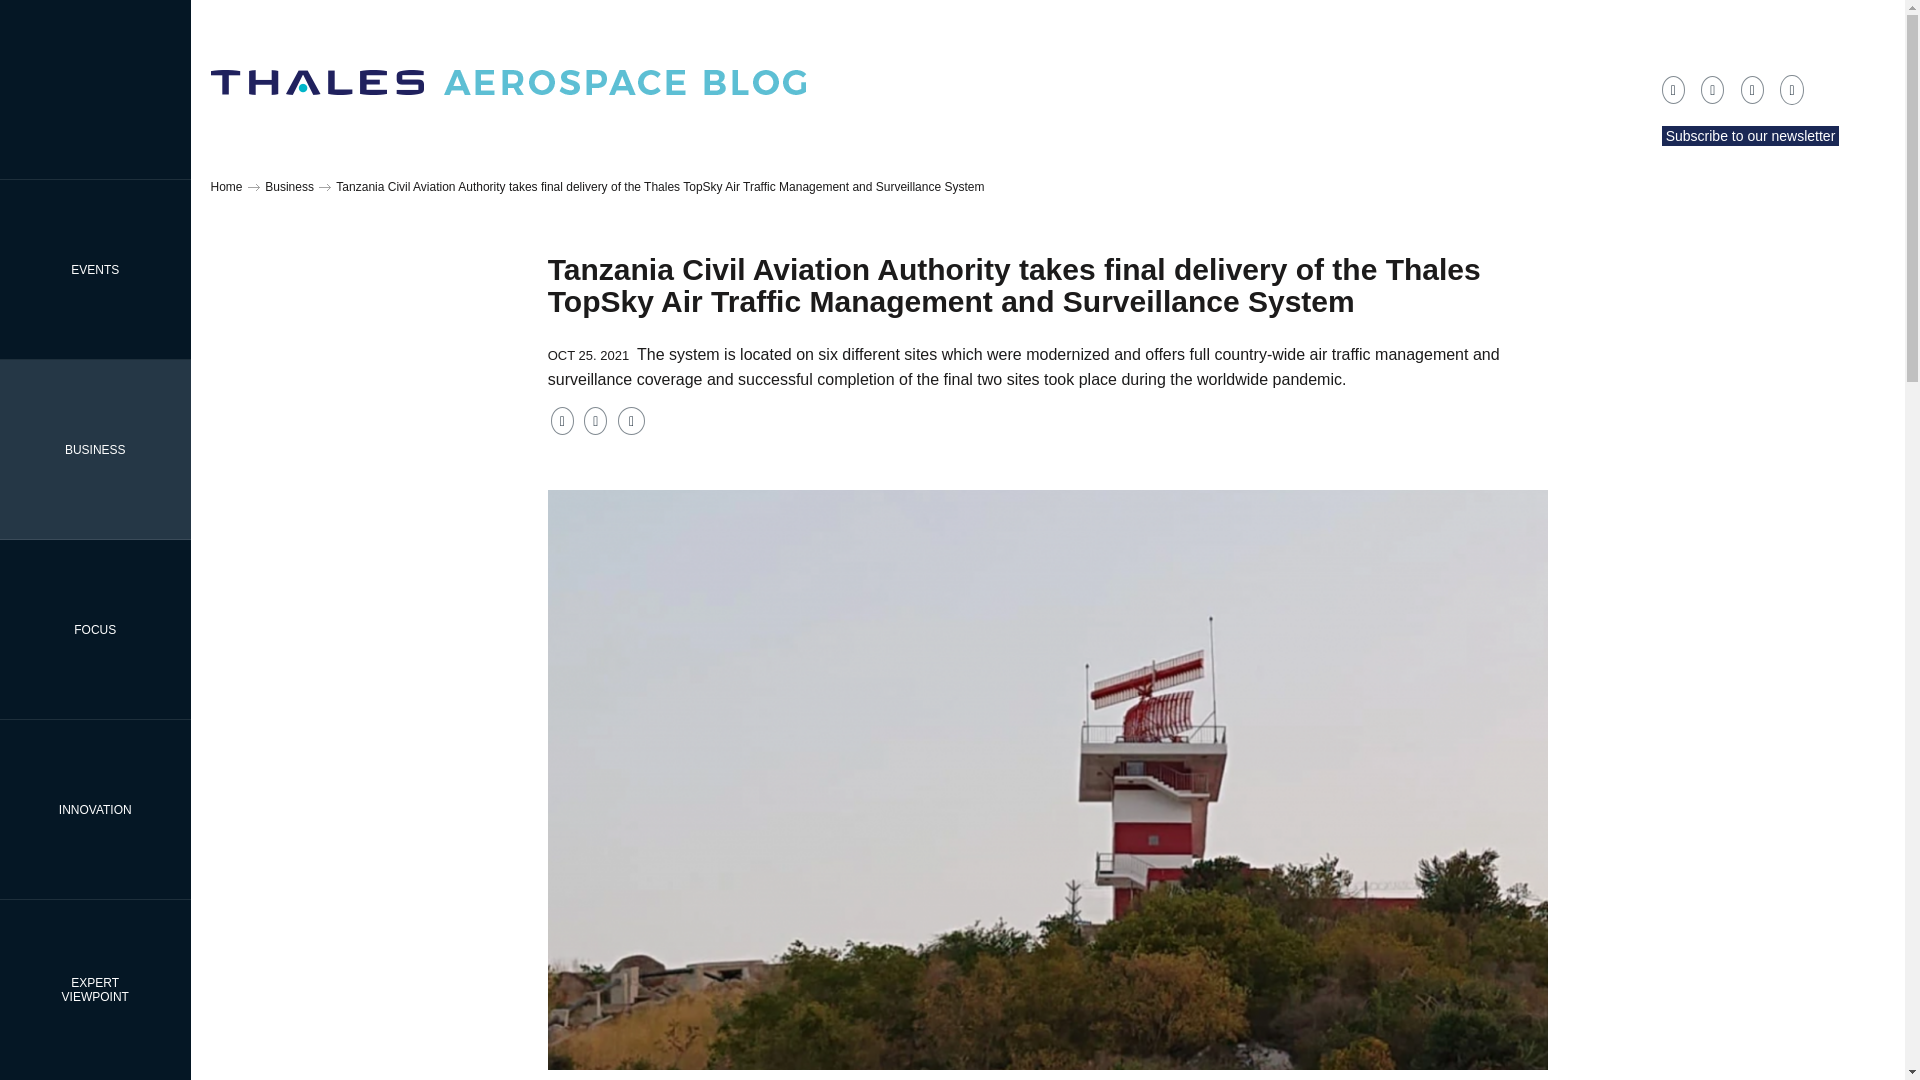 This screenshot has height=1080, width=1920. I want to click on FOCUS, so click(95, 630).